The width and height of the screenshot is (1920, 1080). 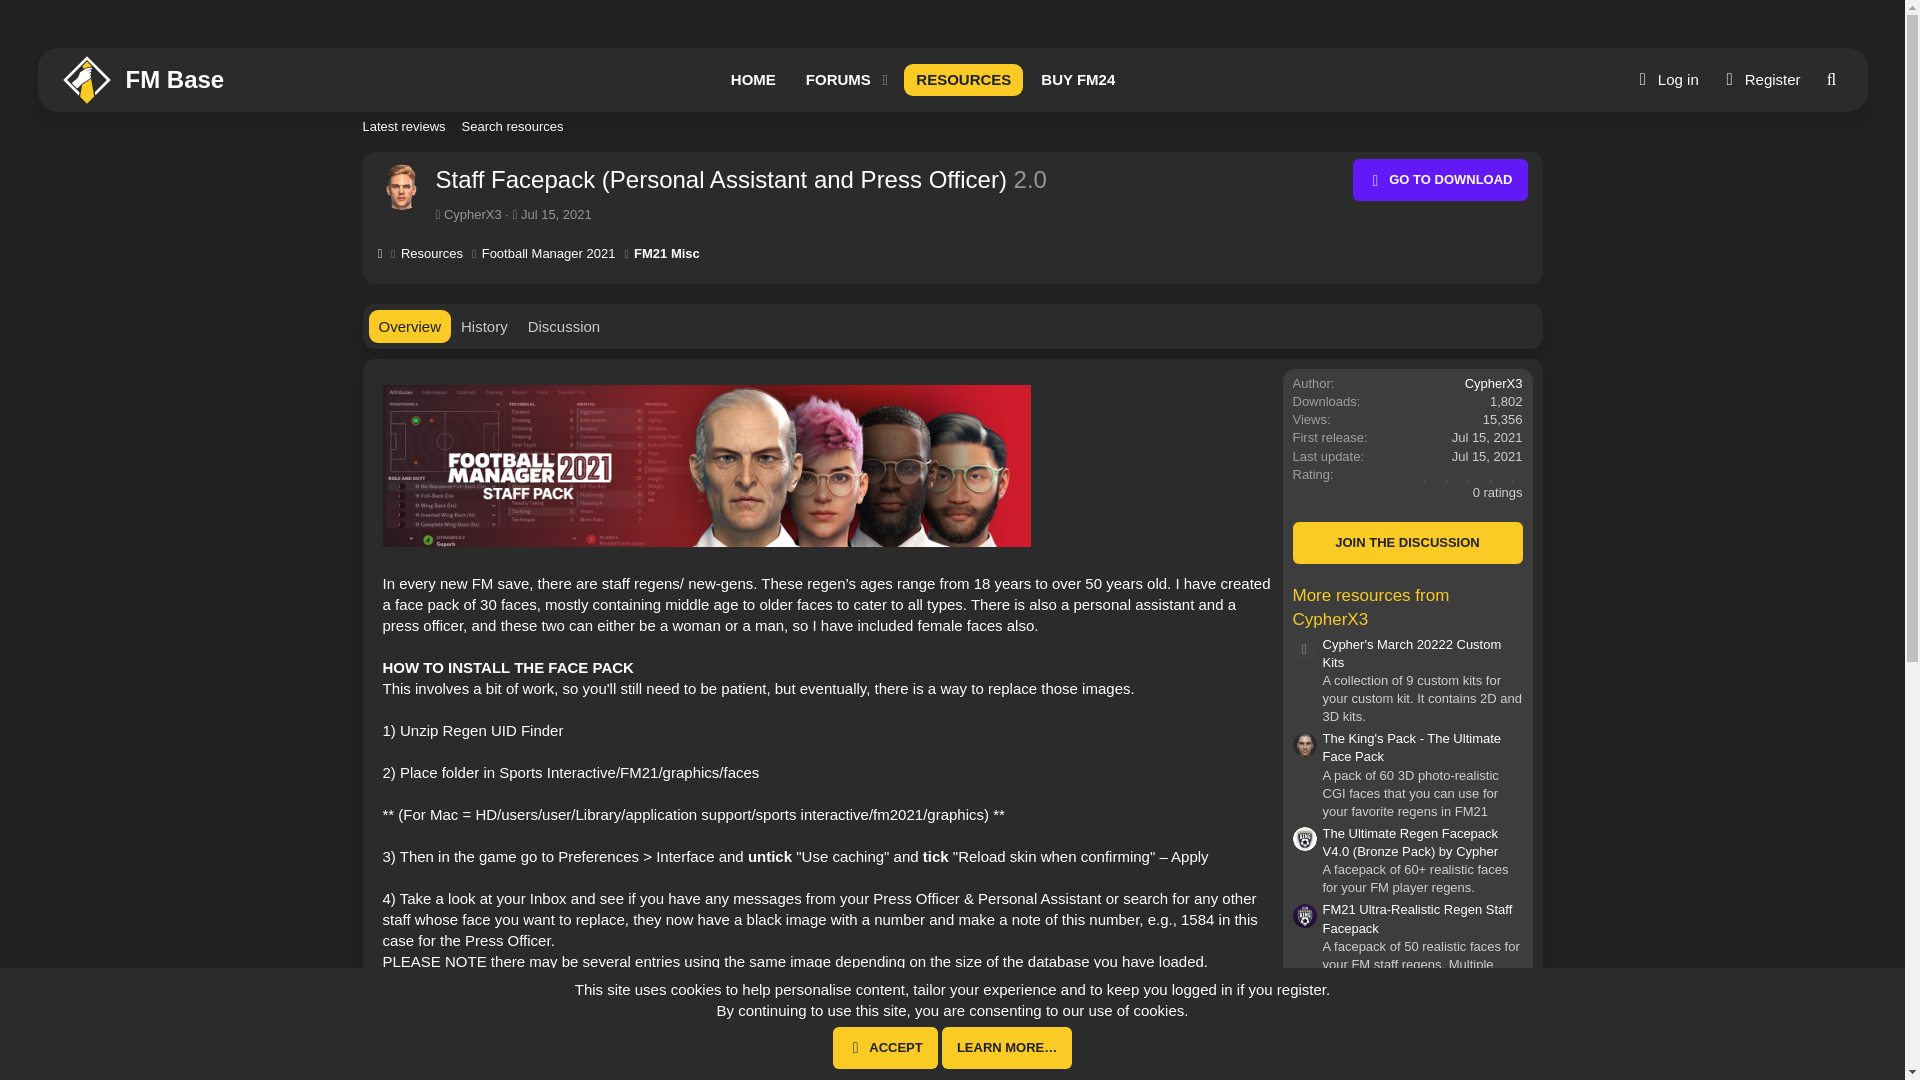 I want to click on HOME, so click(x=752, y=80).